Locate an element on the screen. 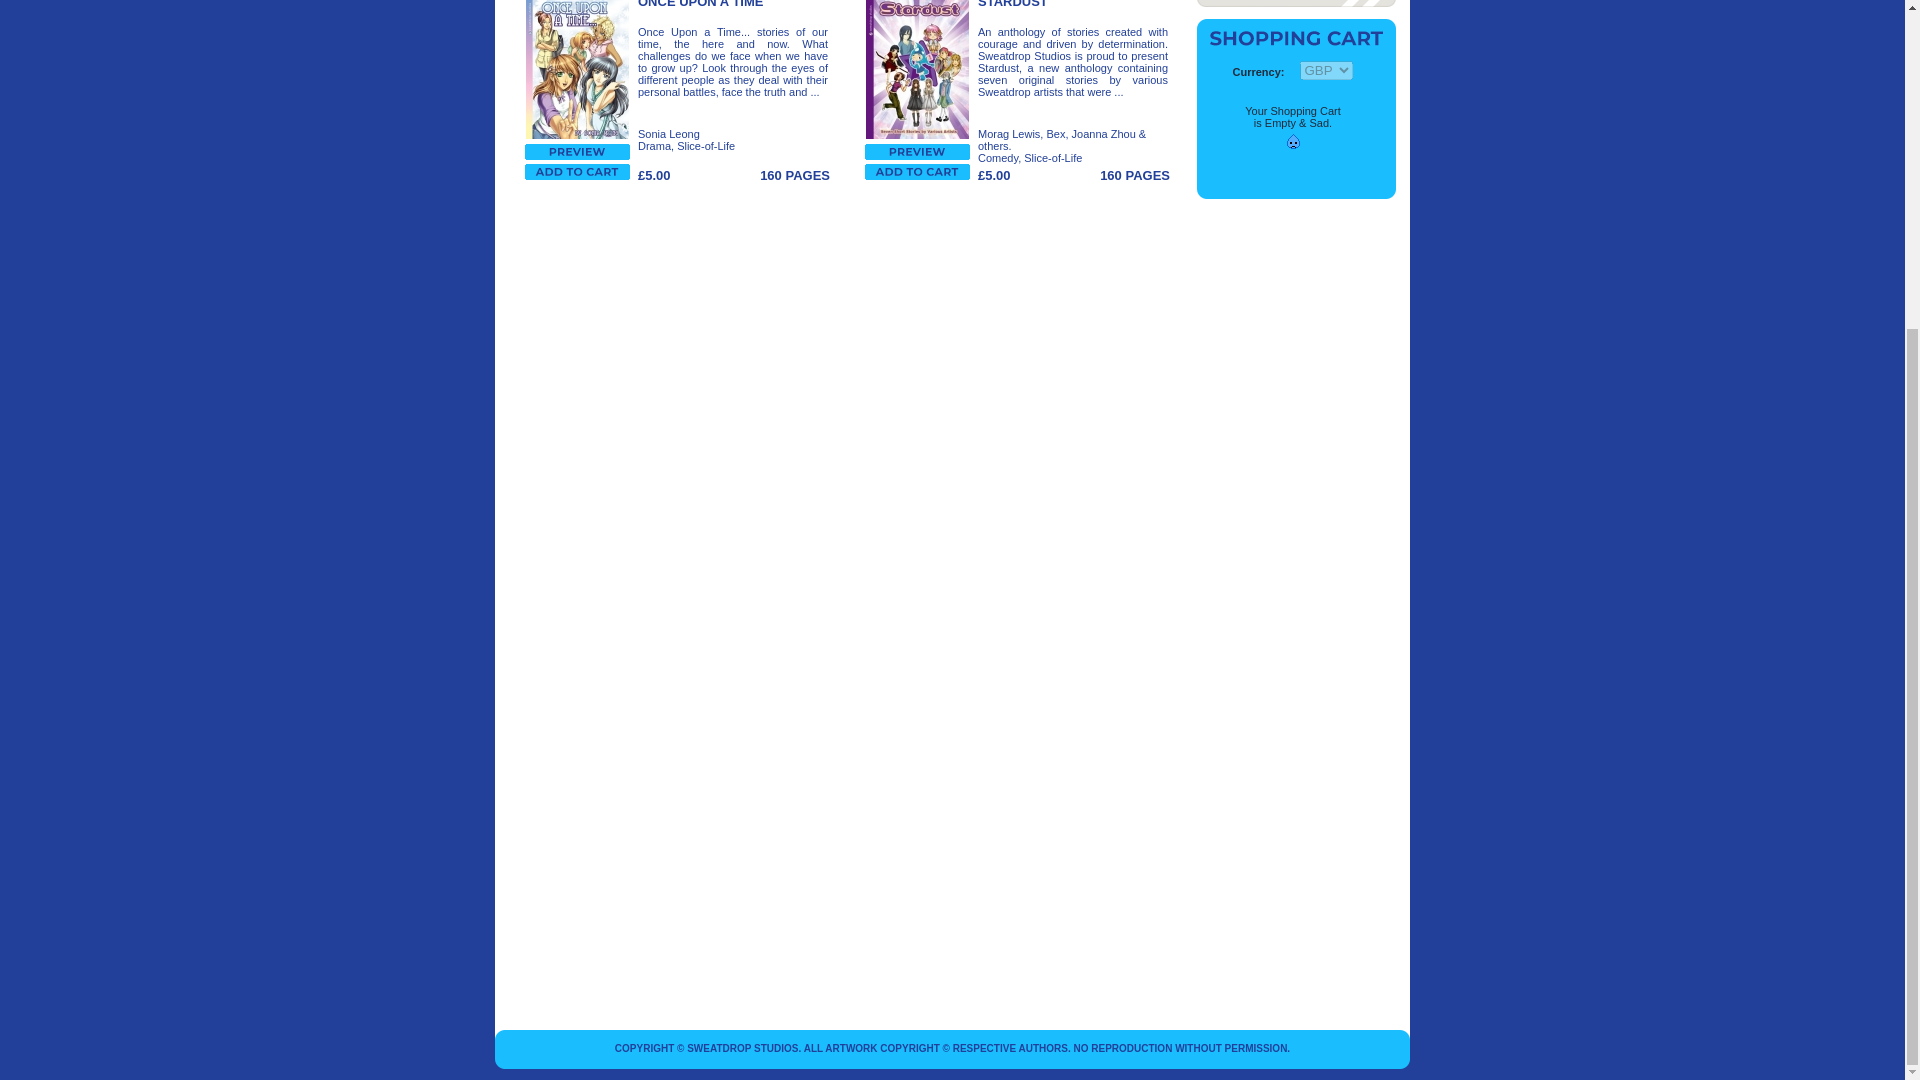 This screenshot has width=1920, height=1080. Joanna Zhou is located at coordinates (1104, 134).